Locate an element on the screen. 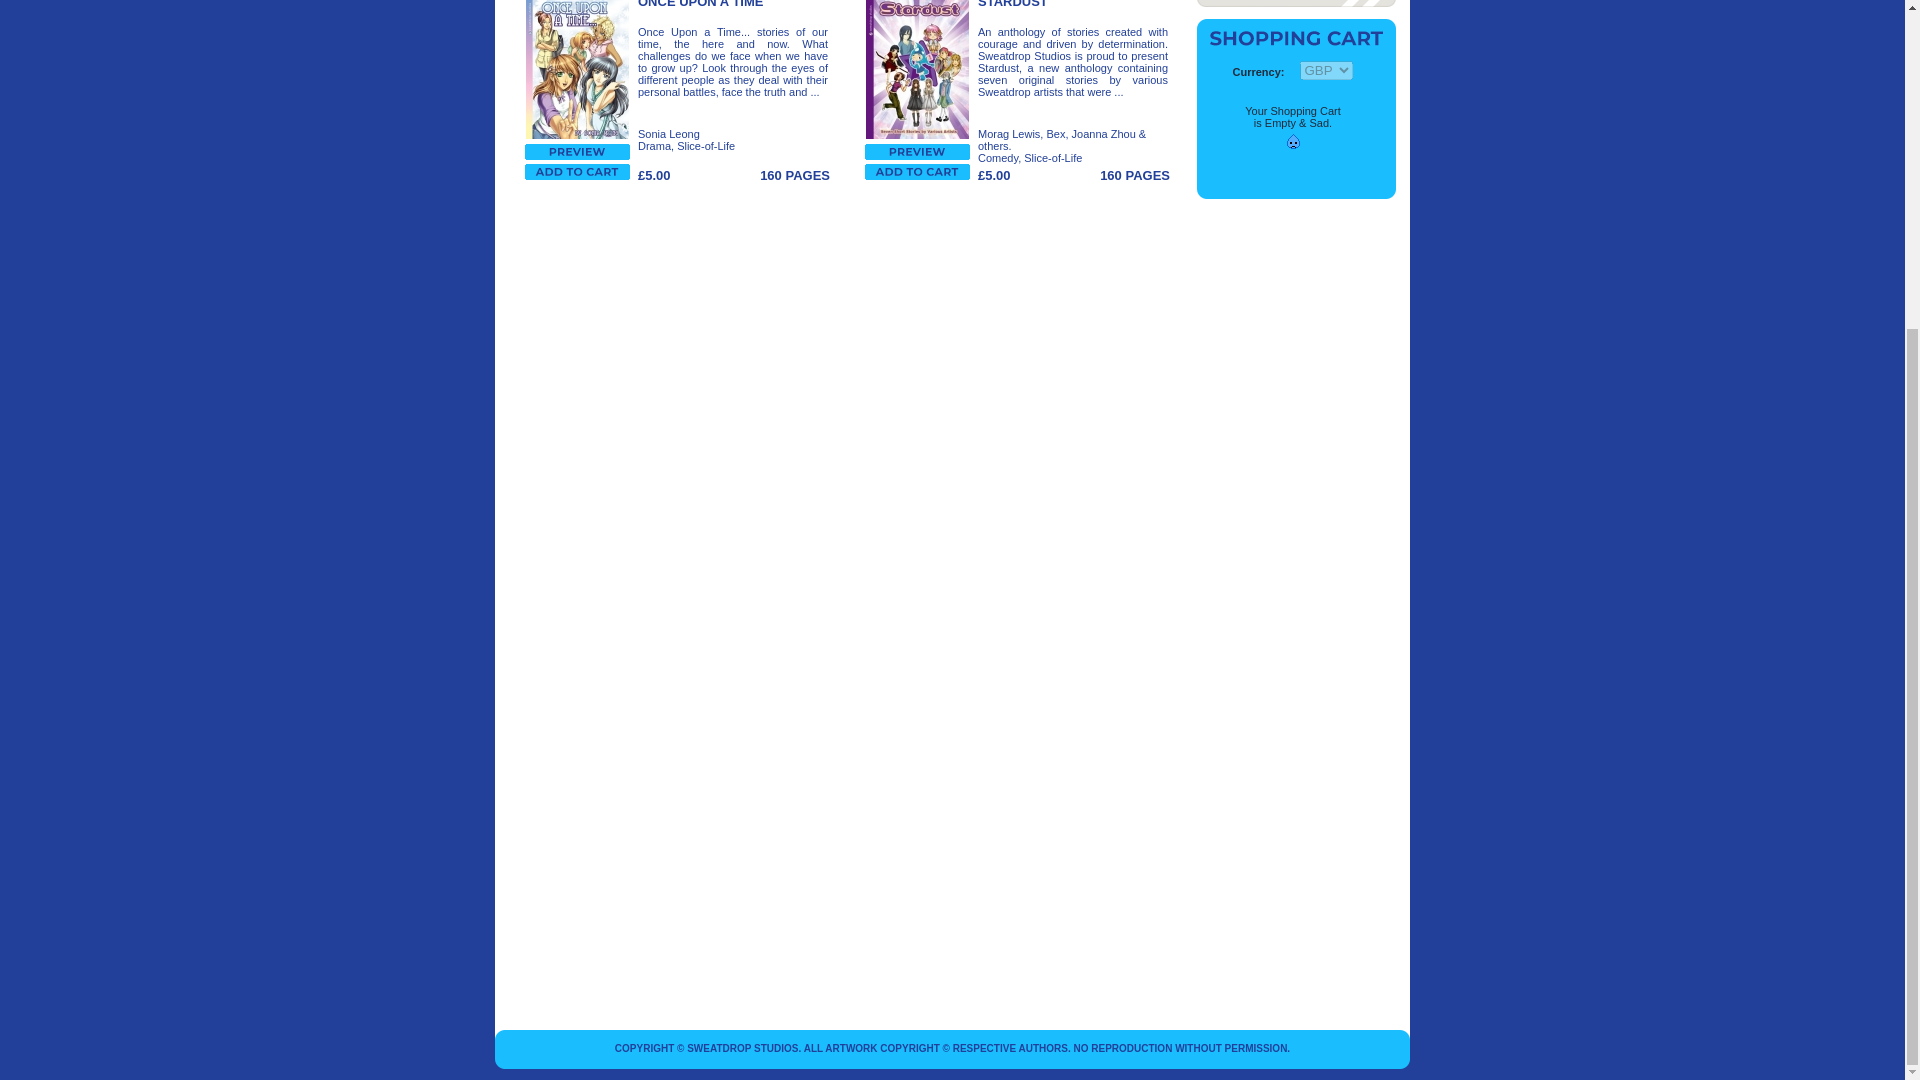 This screenshot has width=1920, height=1080. Joanna Zhou is located at coordinates (1104, 134).